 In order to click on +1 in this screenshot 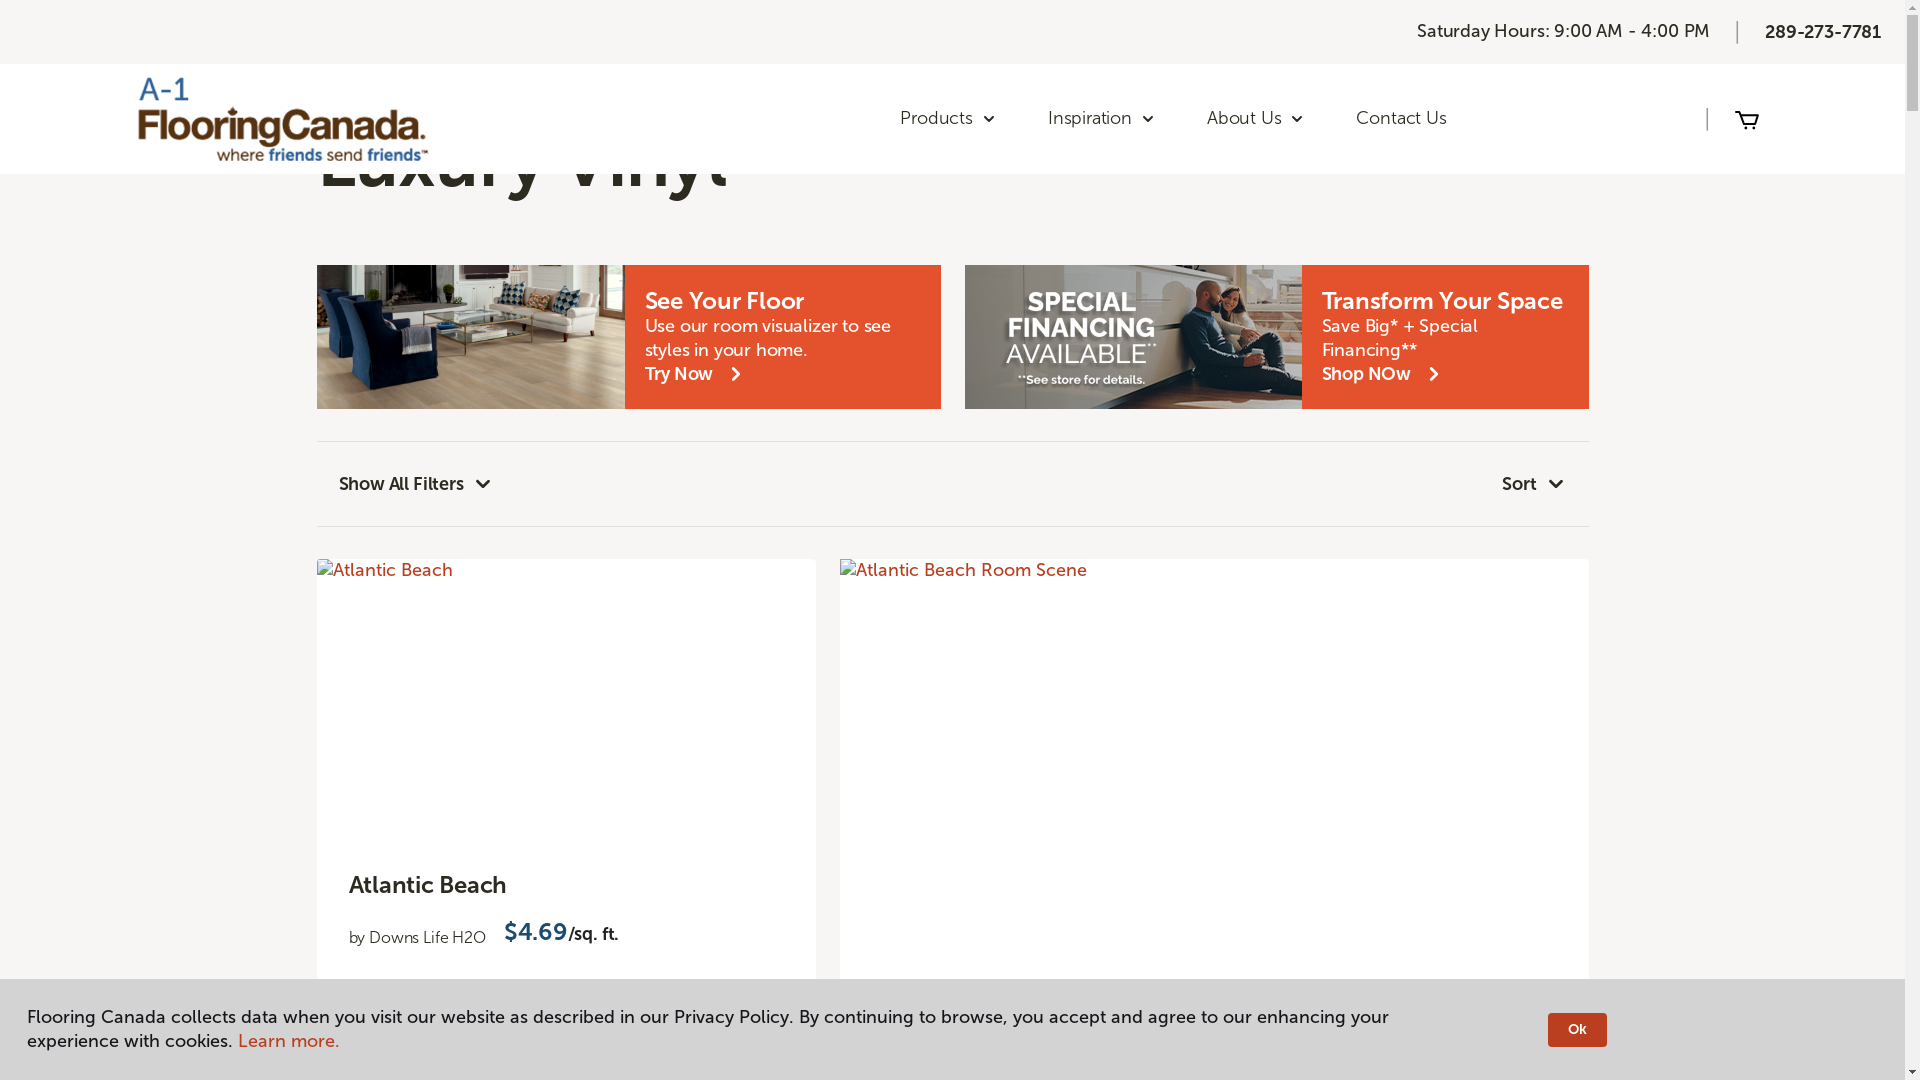, I will do `click(596, 1003)`.